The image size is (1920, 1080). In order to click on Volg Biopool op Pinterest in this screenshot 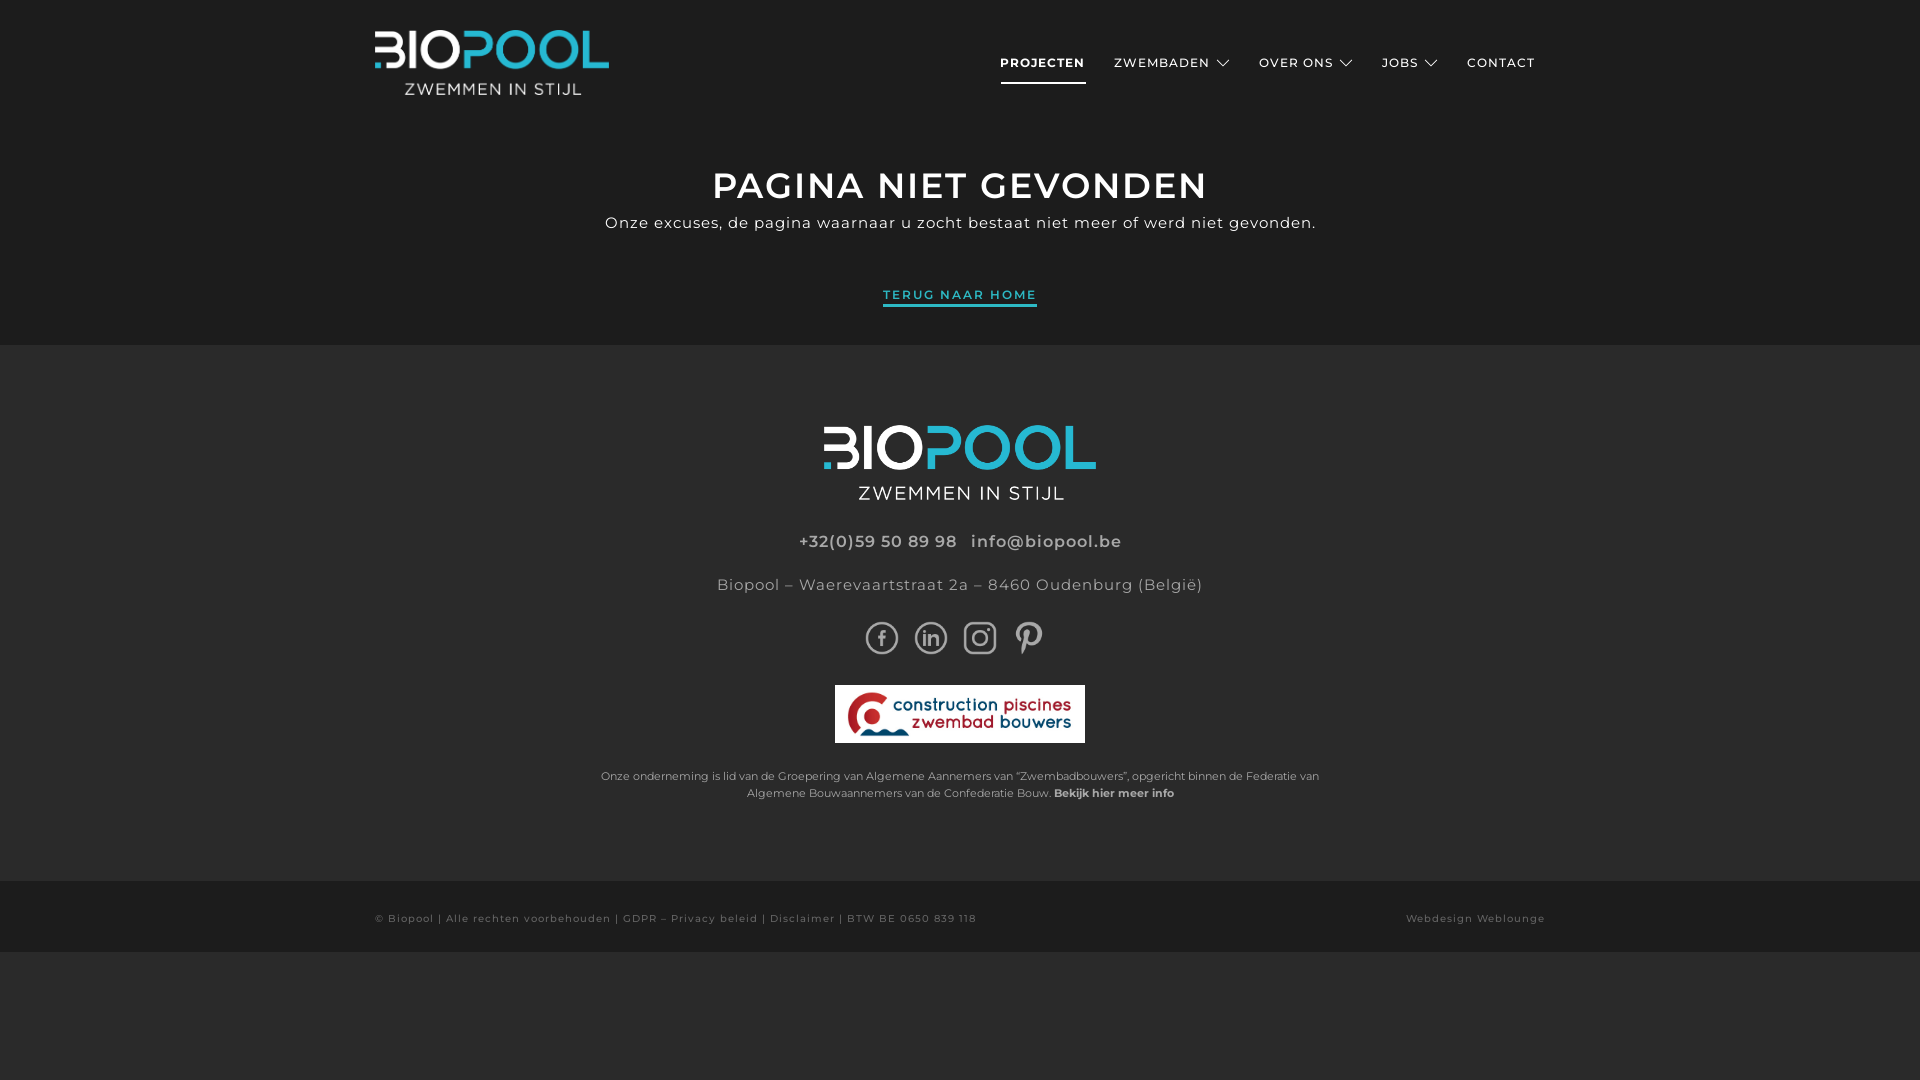, I will do `click(1029, 636)`.